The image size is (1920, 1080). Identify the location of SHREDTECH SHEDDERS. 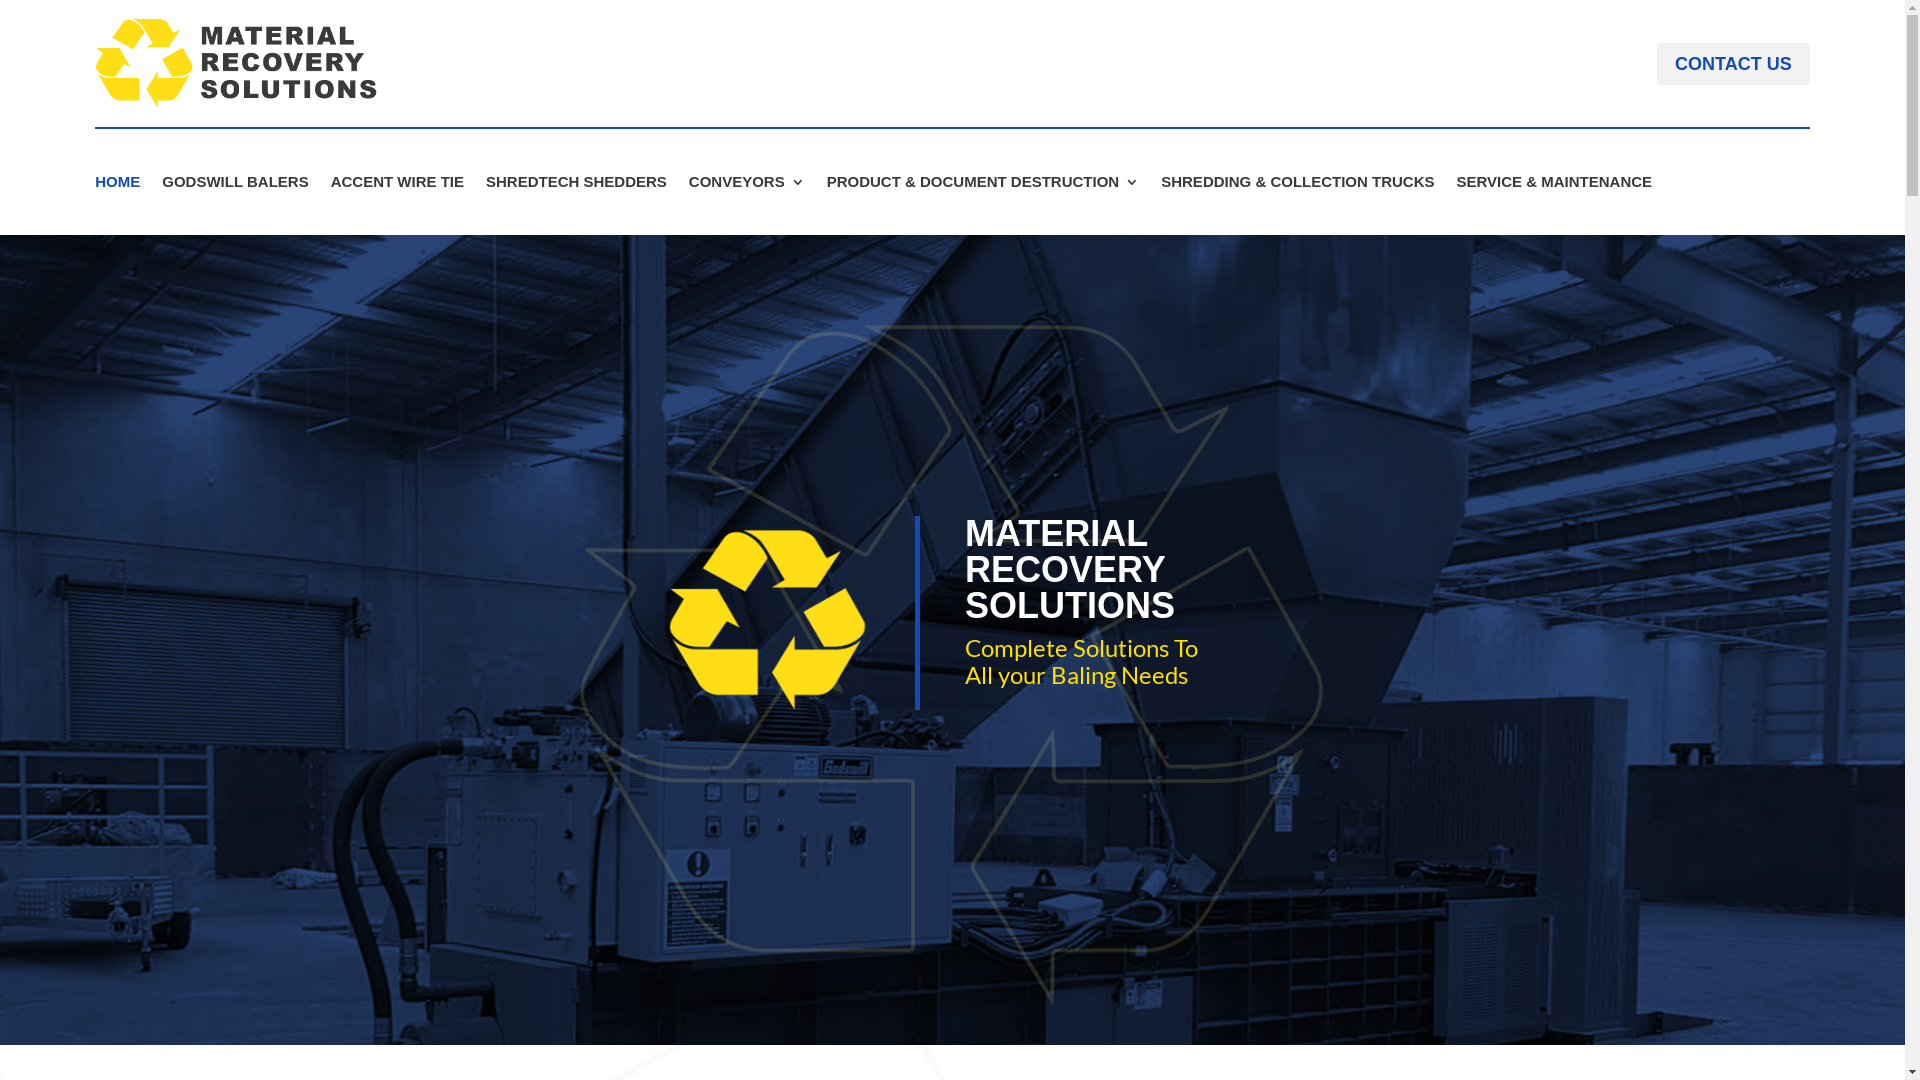
(576, 186).